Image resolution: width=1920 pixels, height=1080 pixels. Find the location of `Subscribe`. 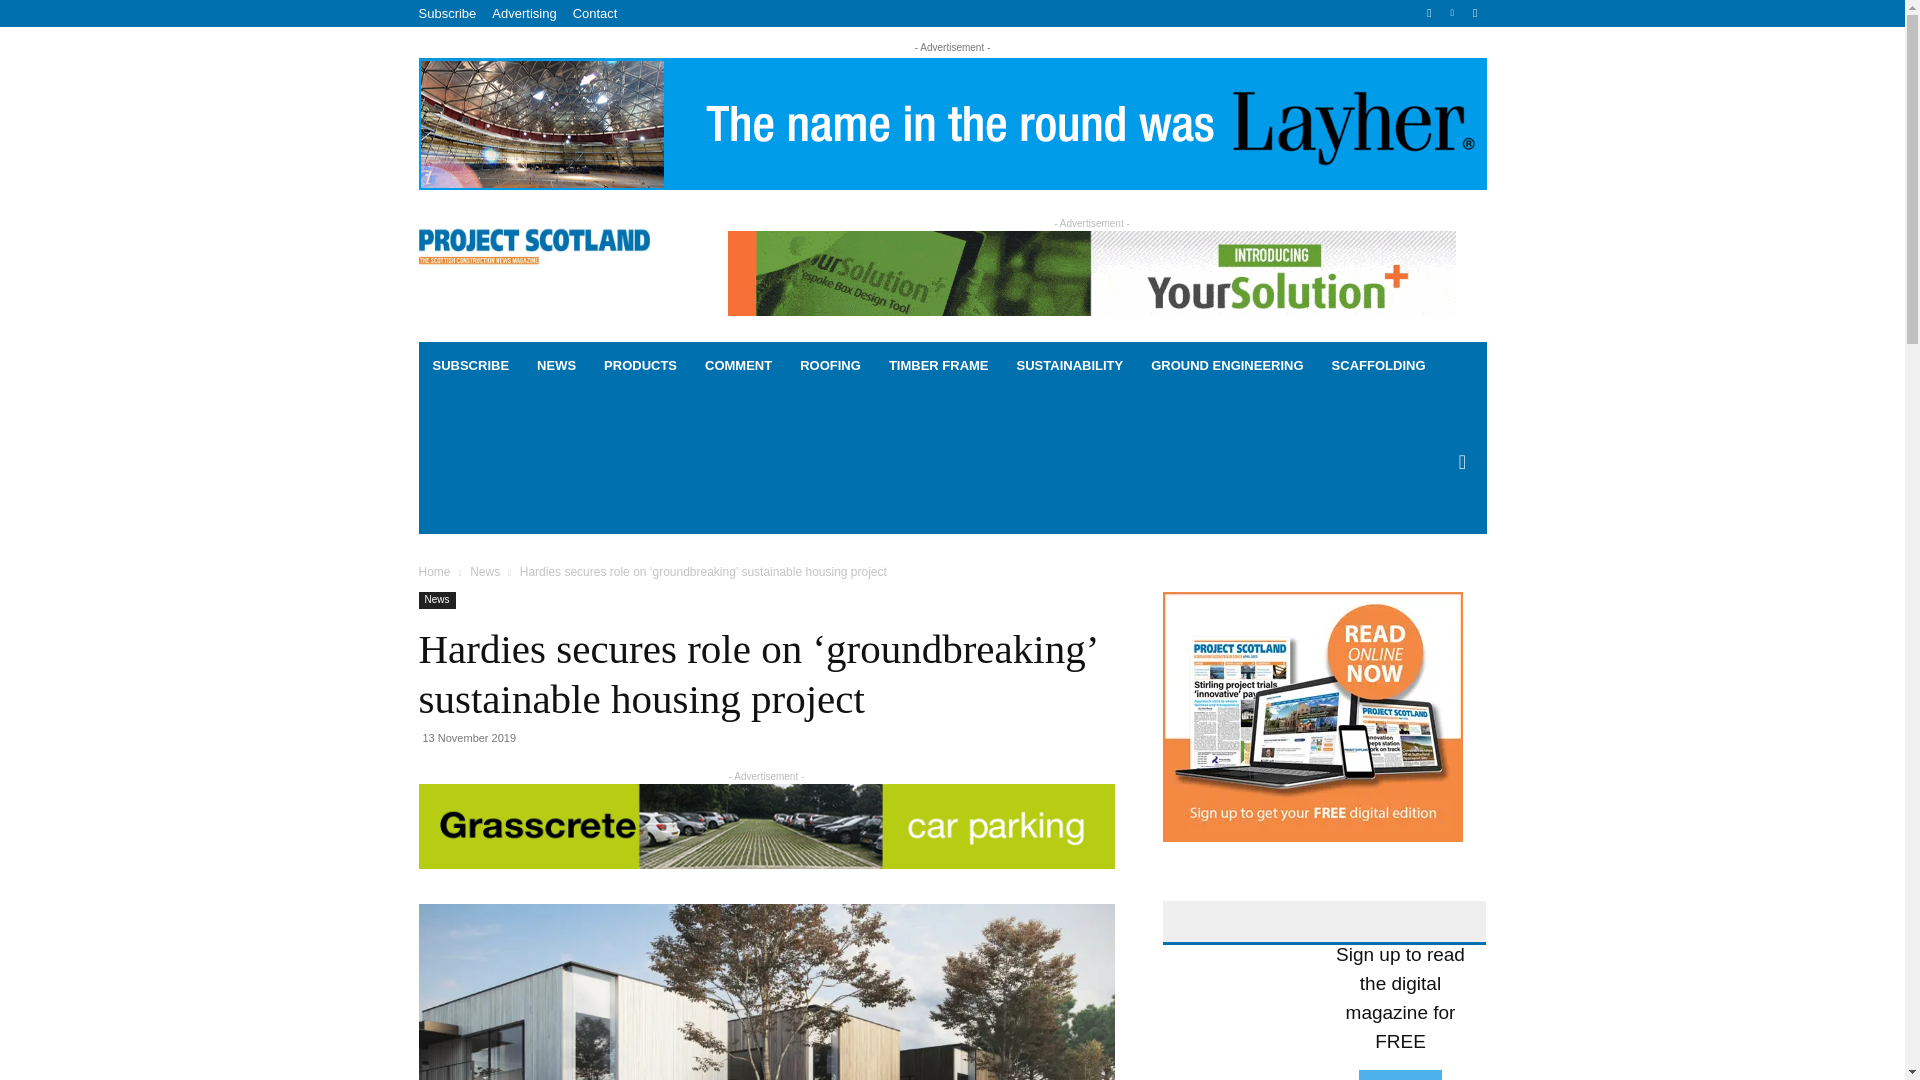

Subscribe is located at coordinates (447, 13).